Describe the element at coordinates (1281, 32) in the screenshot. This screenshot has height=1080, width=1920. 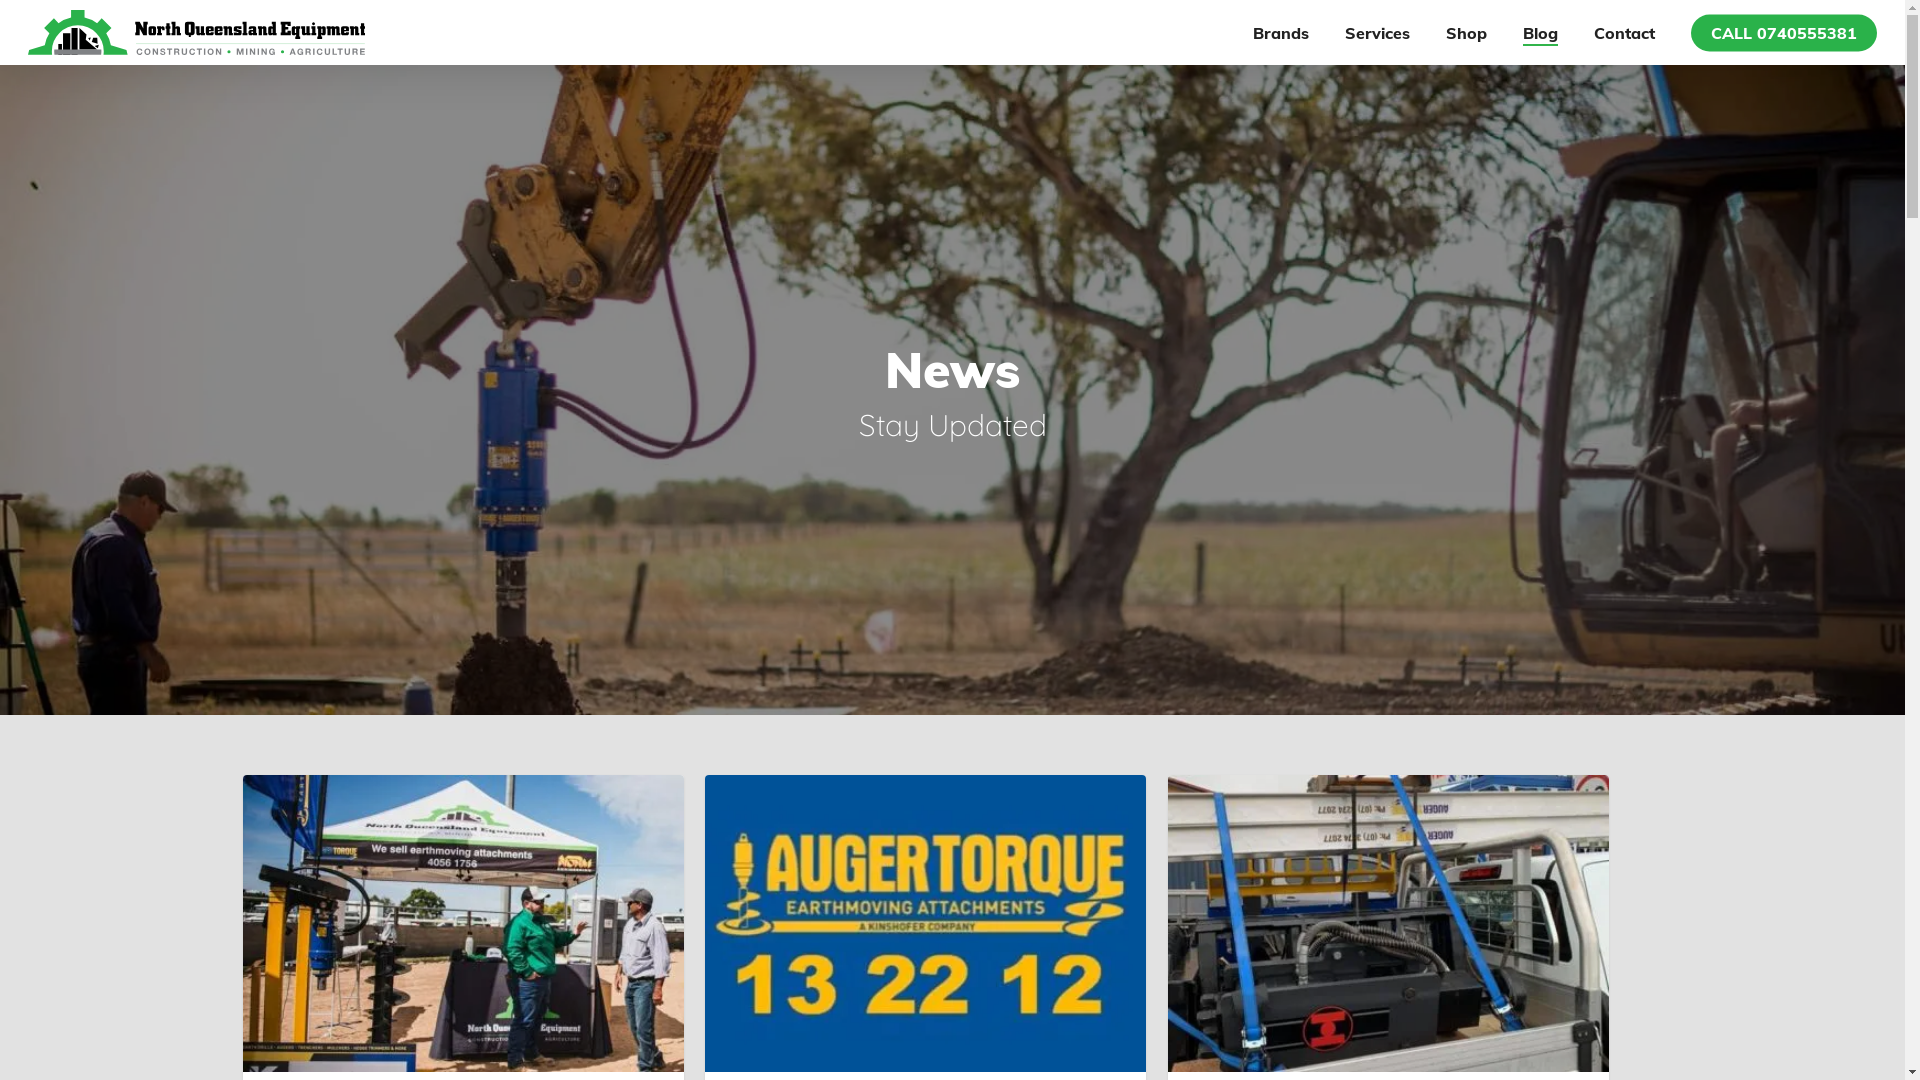
I see `Brands` at that location.